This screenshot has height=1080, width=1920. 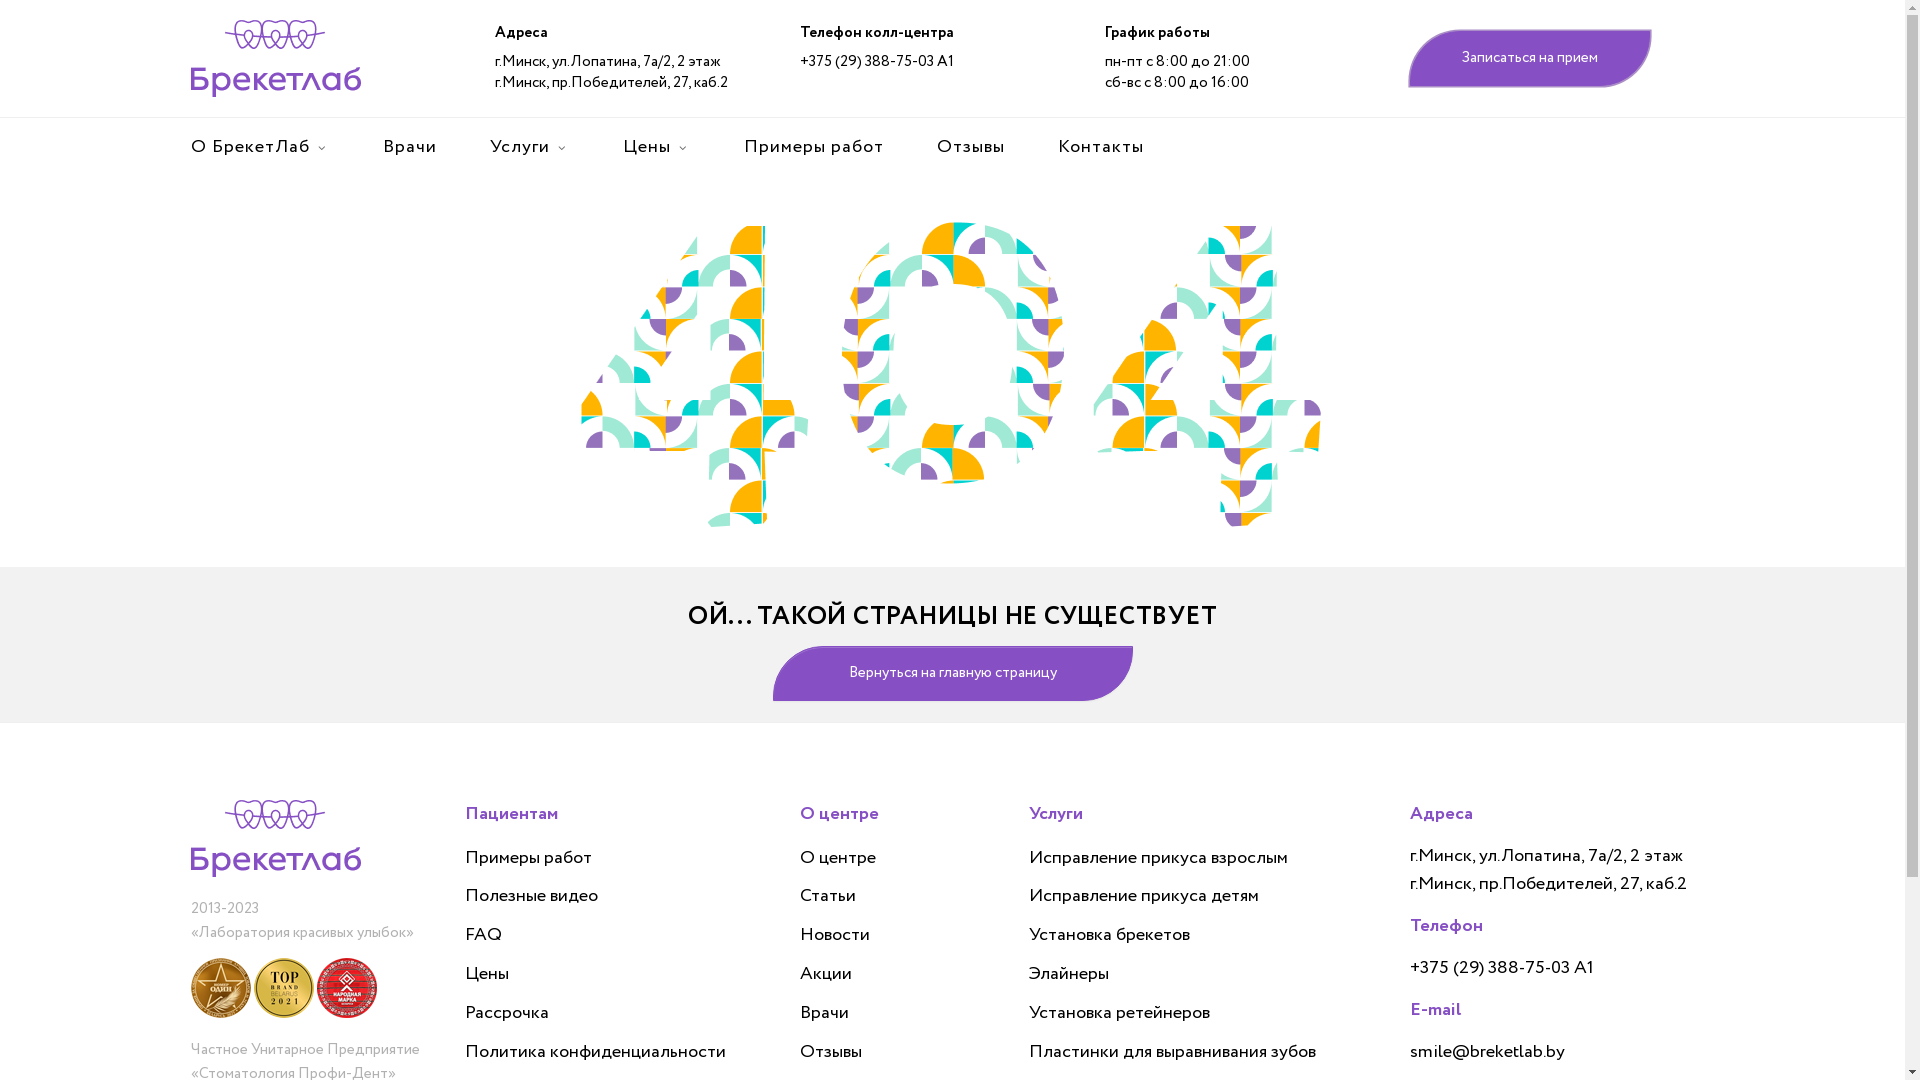 What do you see at coordinates (484, 936) in the screenshot?
I see `FAQ` at bounding box center [484, 936].